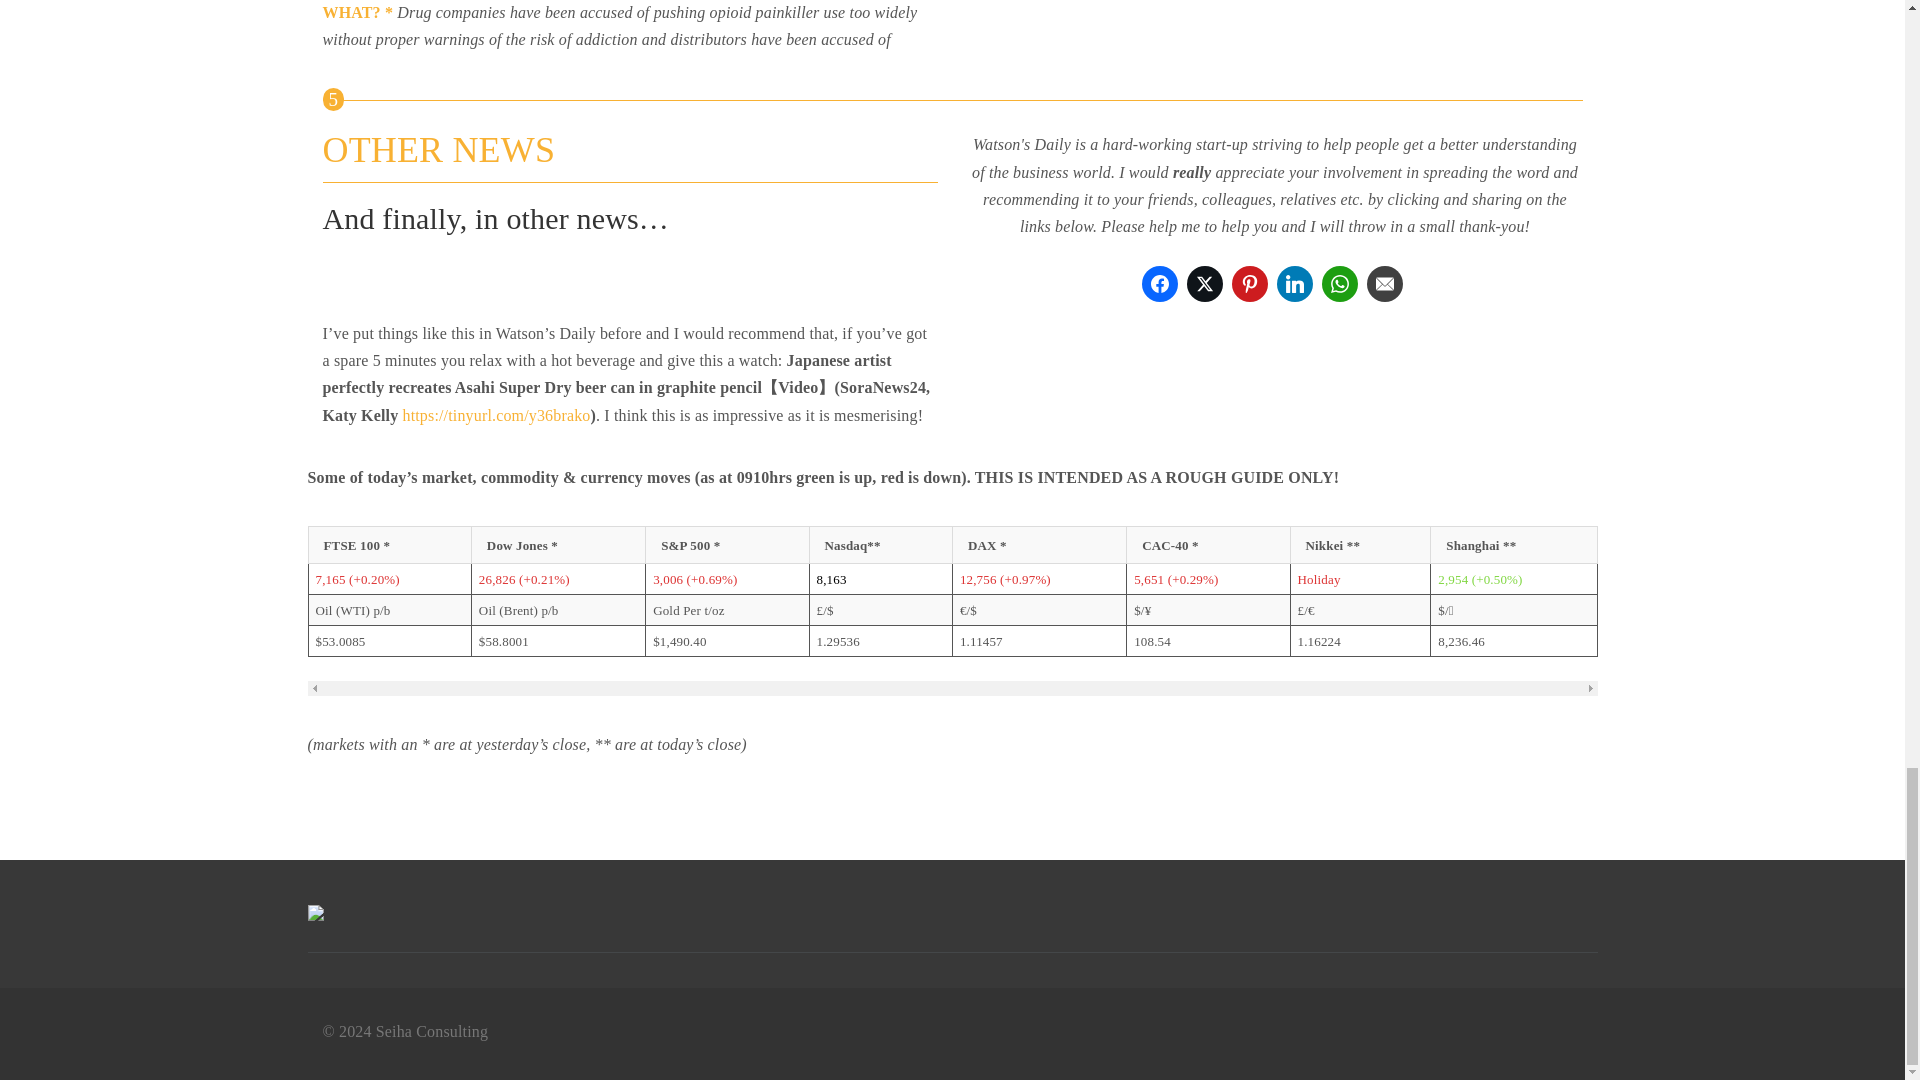  Describe the element at coordinates (1385, 284) in the screenshot. I see `Share on Email` at that location.